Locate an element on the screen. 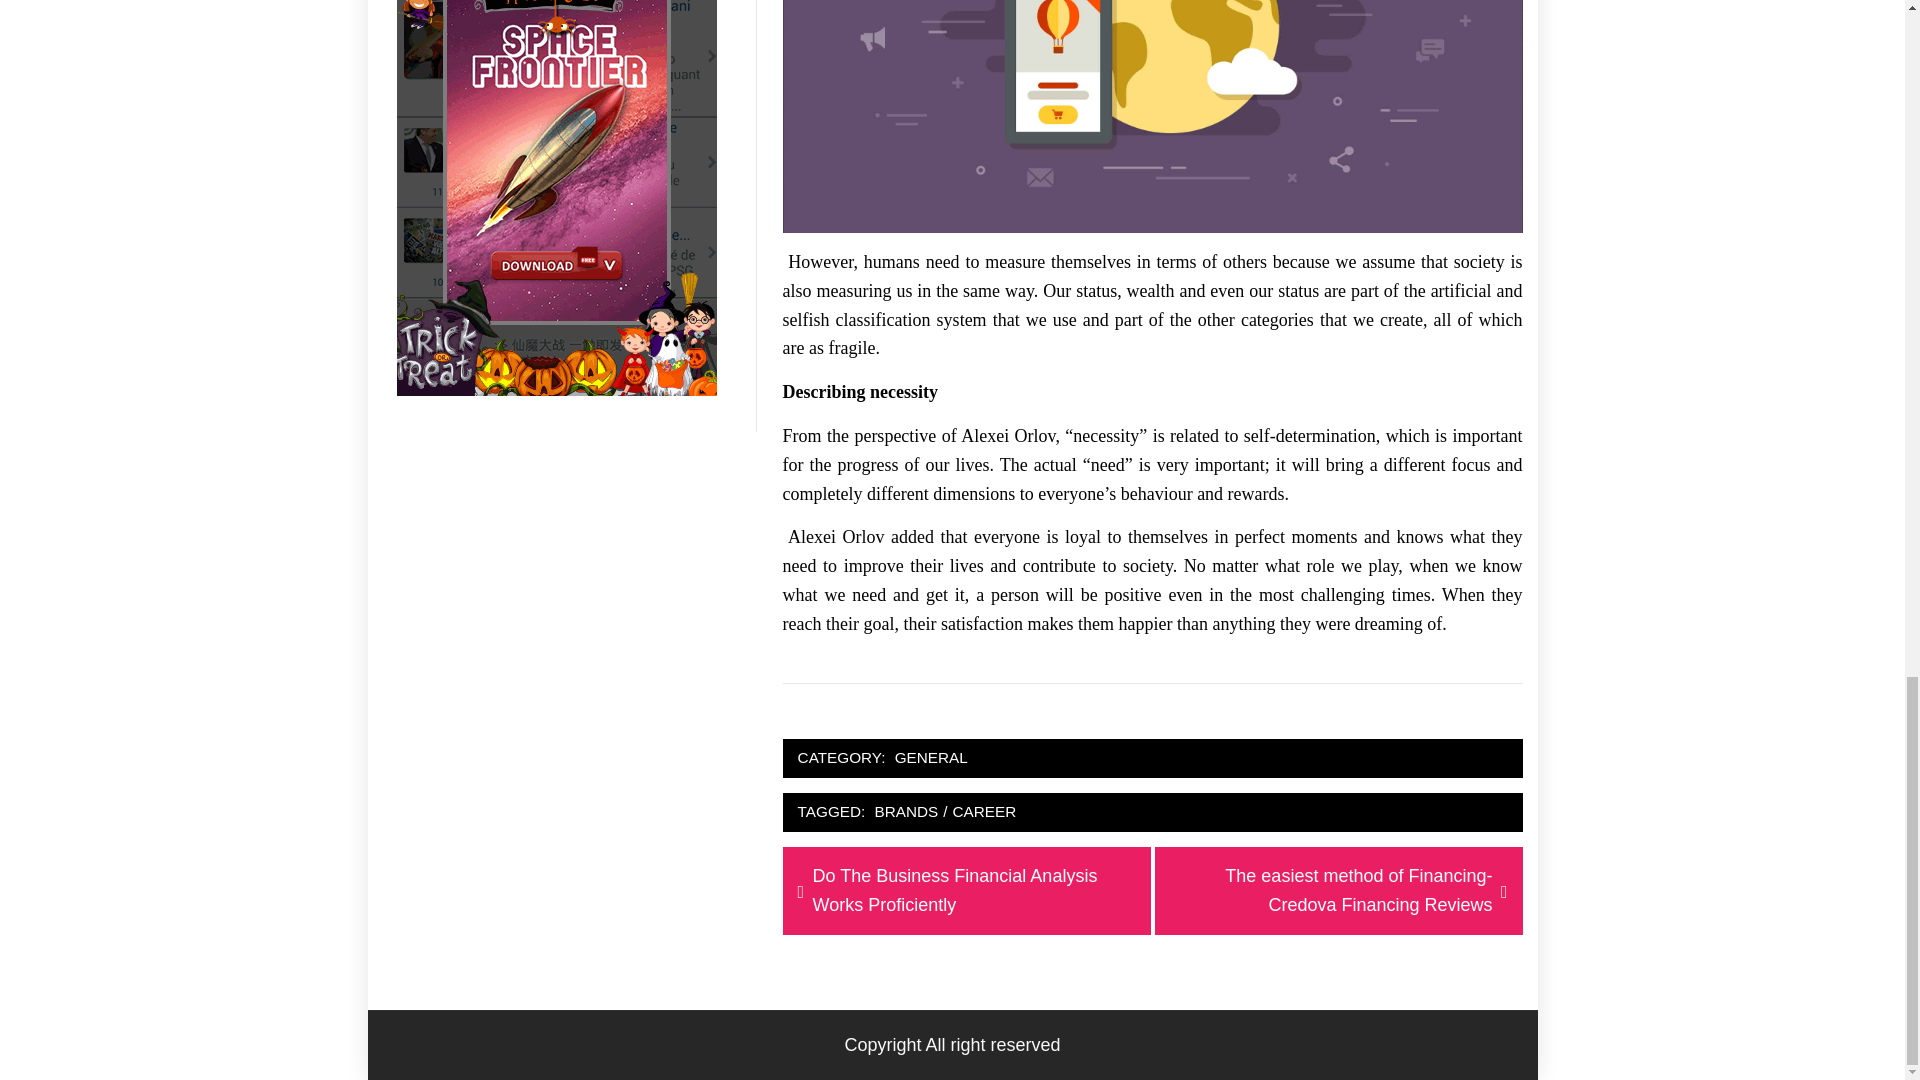 The image size is (1920, 1080). CAREER is located at coordinates (984, 812).